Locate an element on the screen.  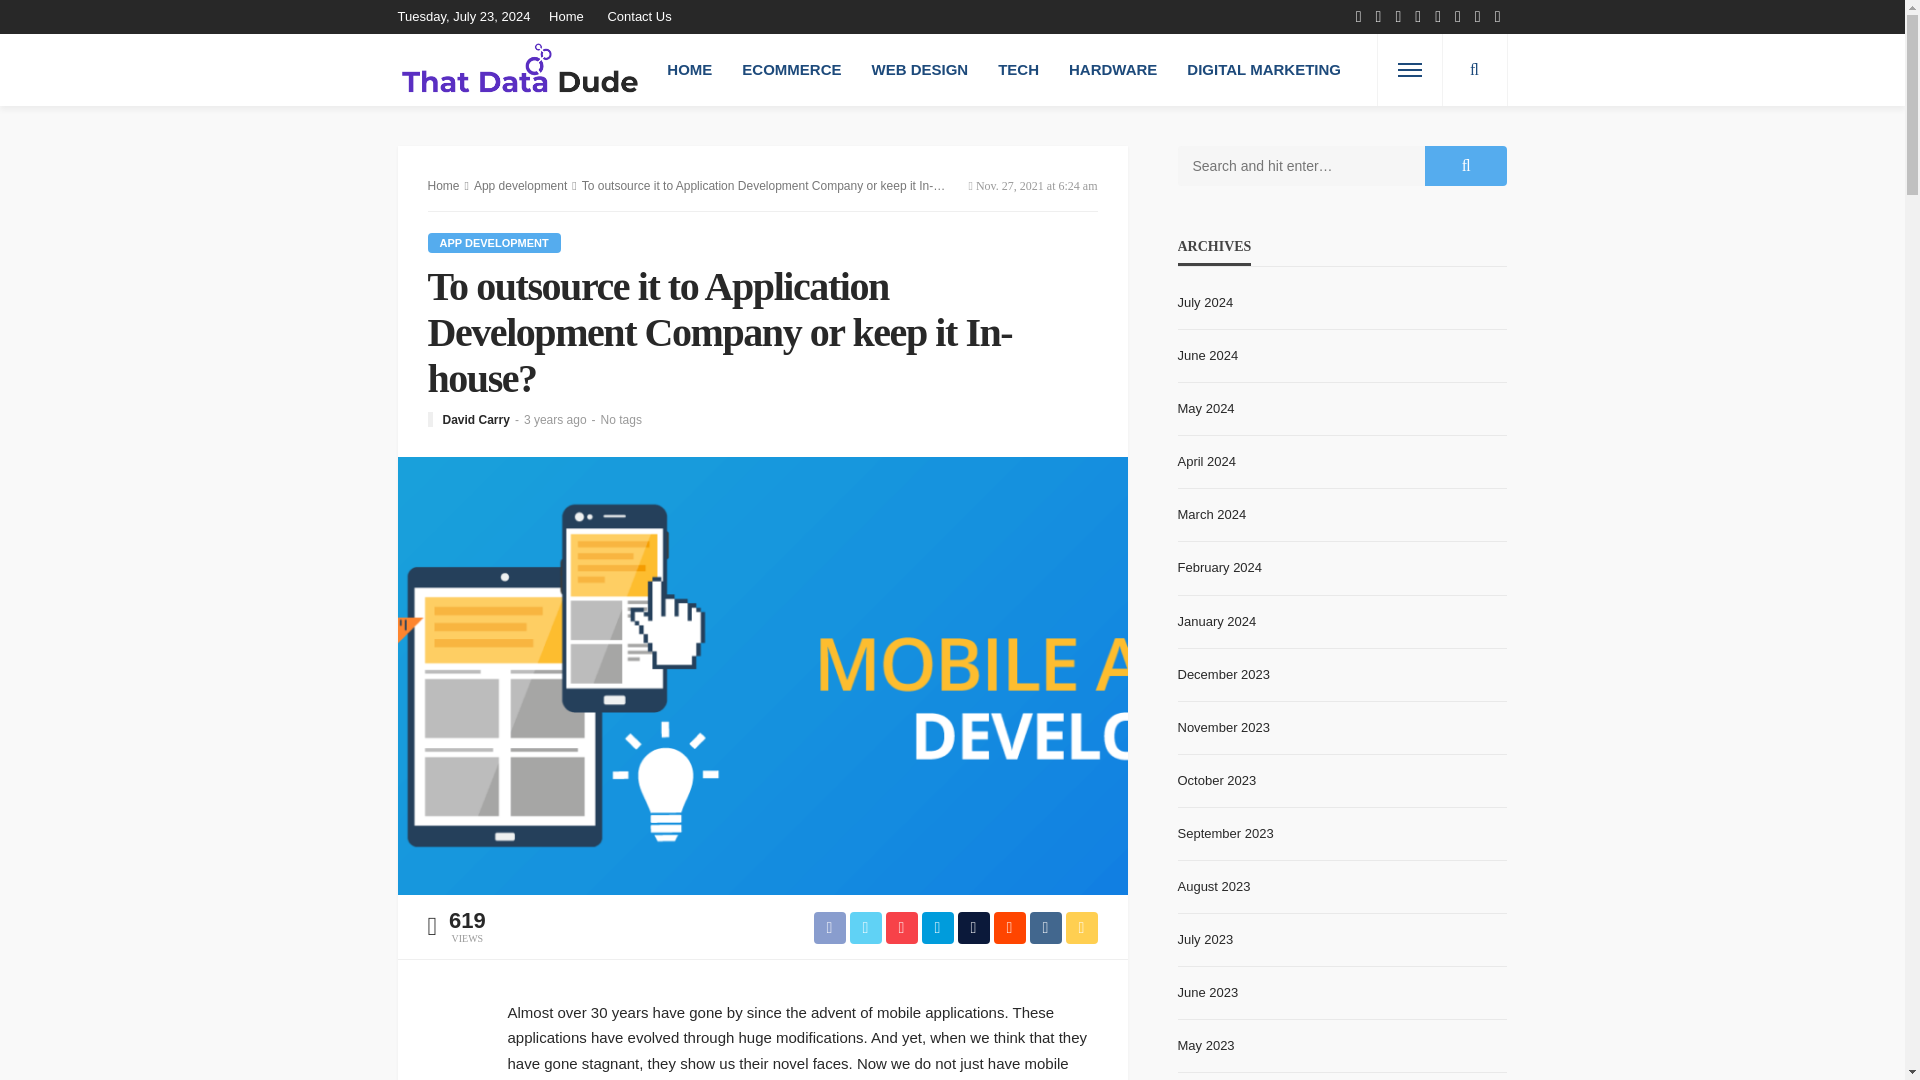
Home is located at coordinates (444, 186).